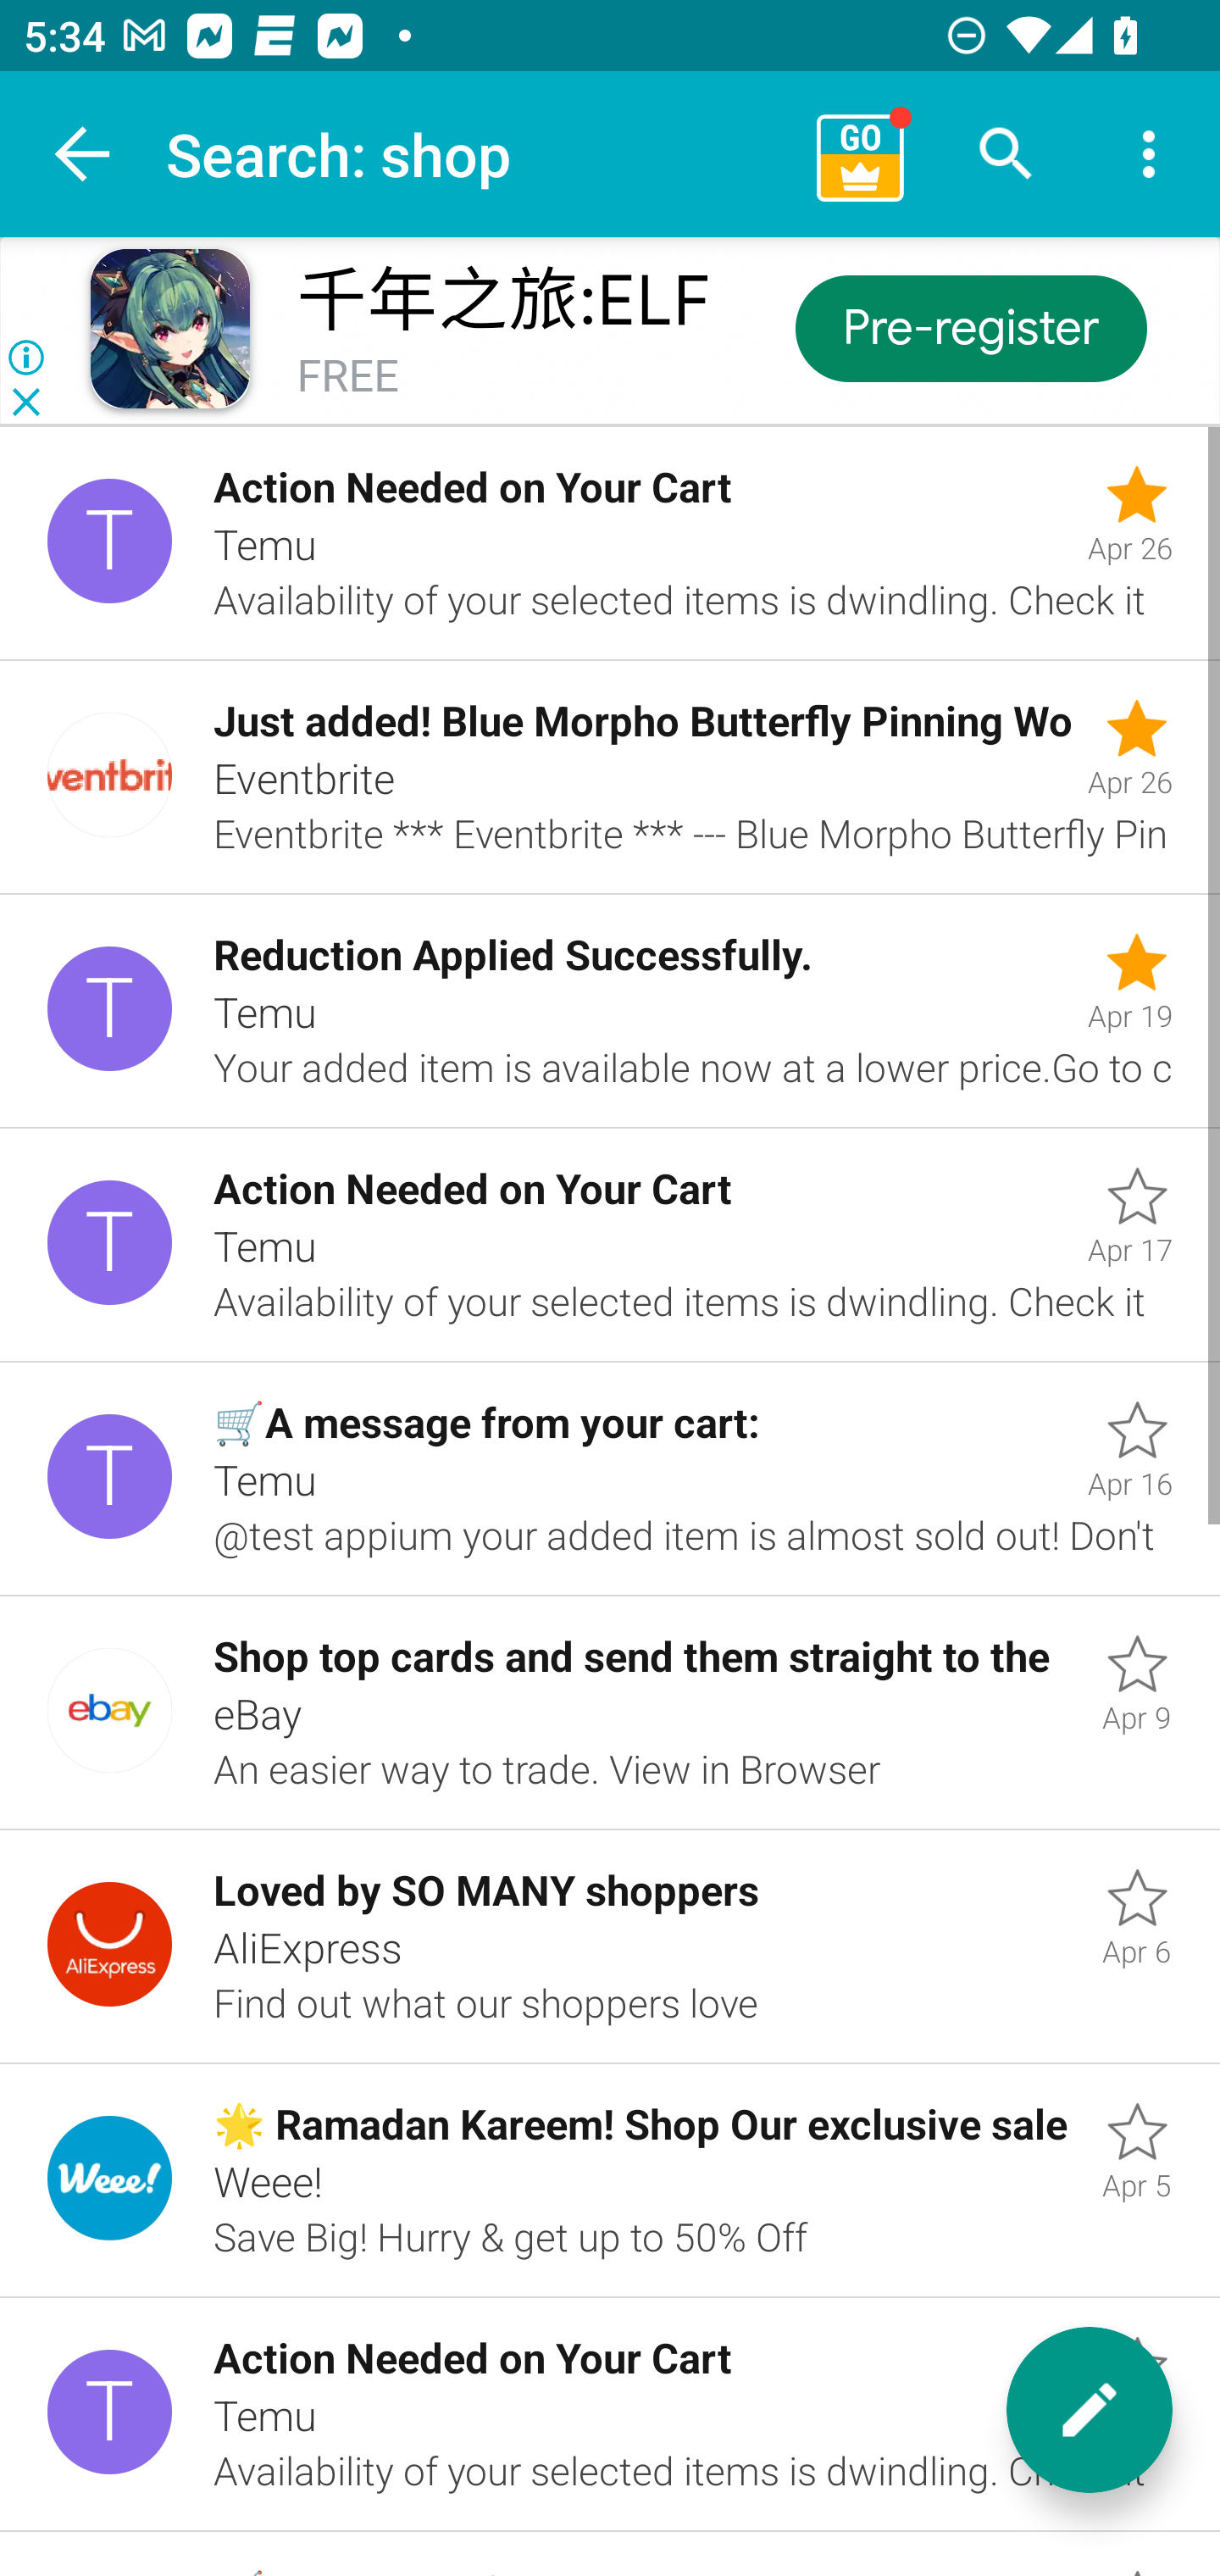  Describe the element at coordinates (969, 327) in the screenshot. I see `Pre-register` at that location.